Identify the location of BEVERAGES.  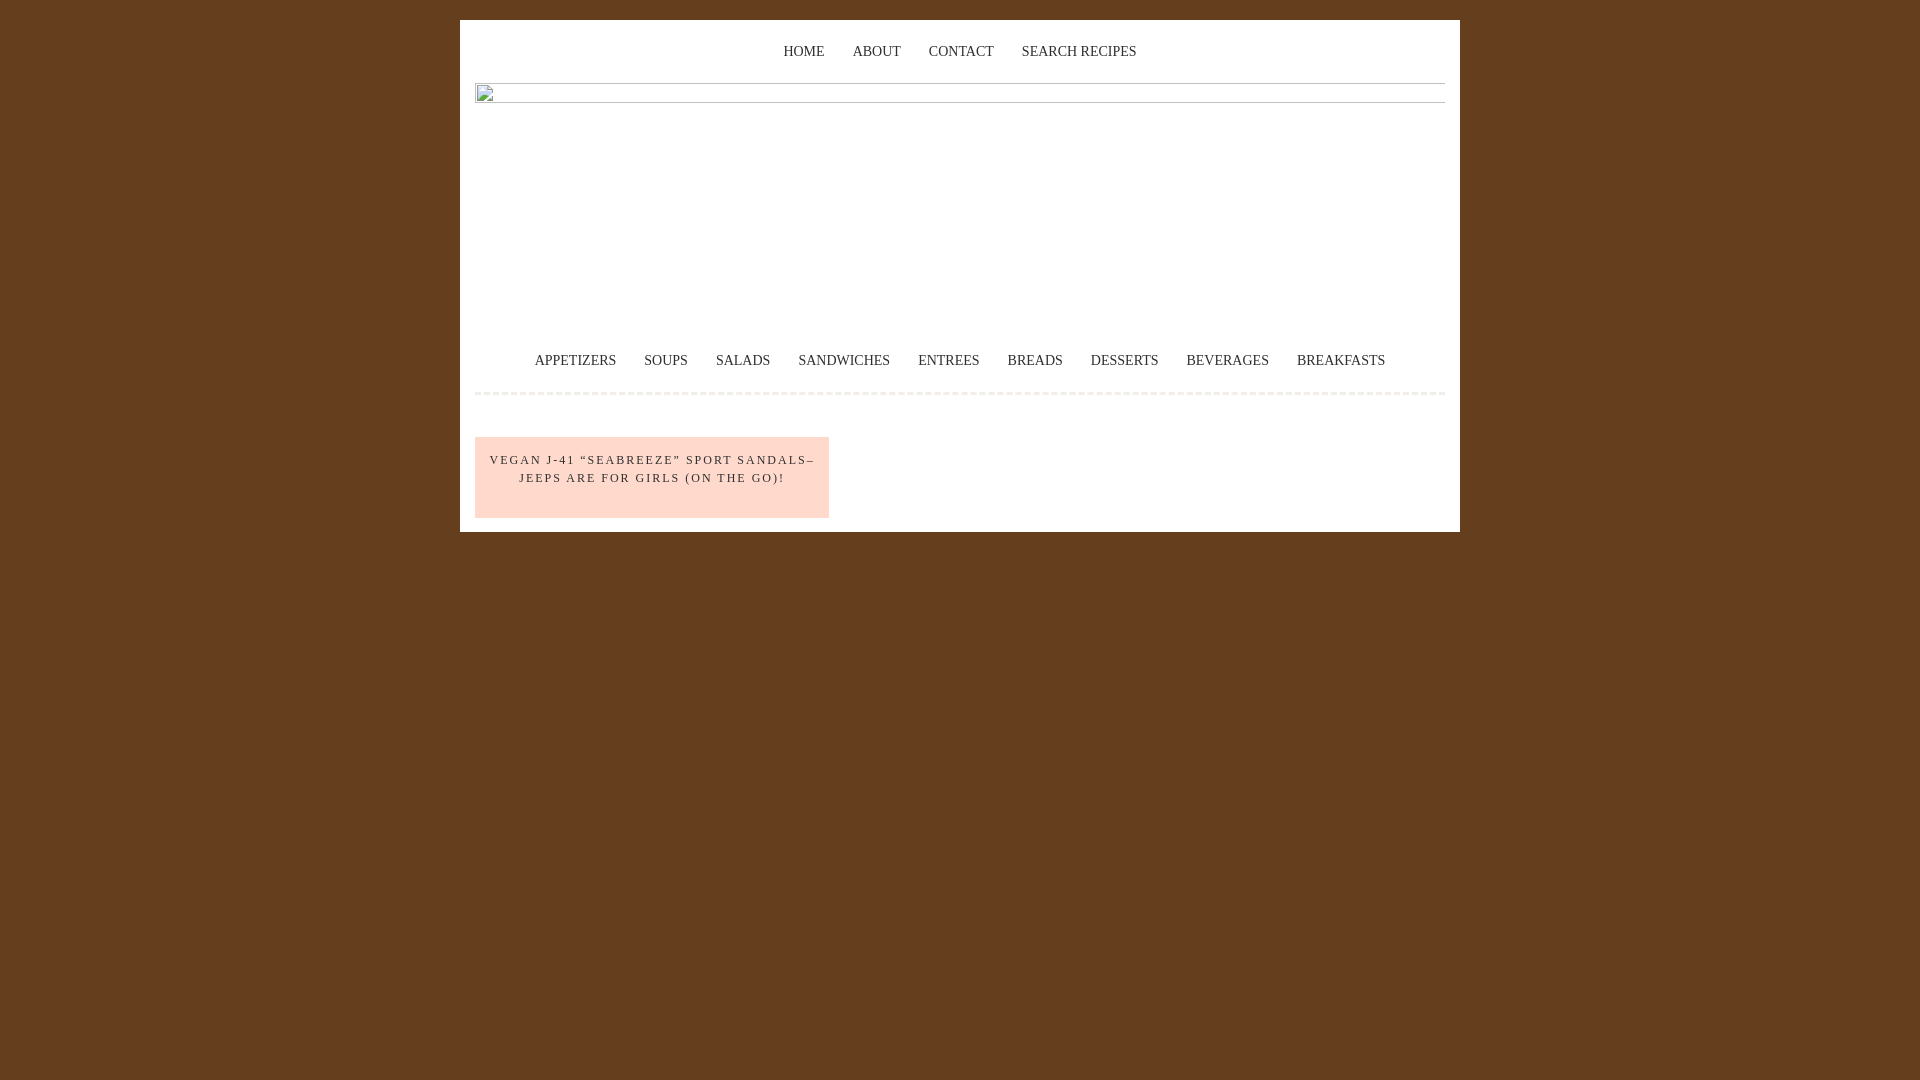
(1226, 360).